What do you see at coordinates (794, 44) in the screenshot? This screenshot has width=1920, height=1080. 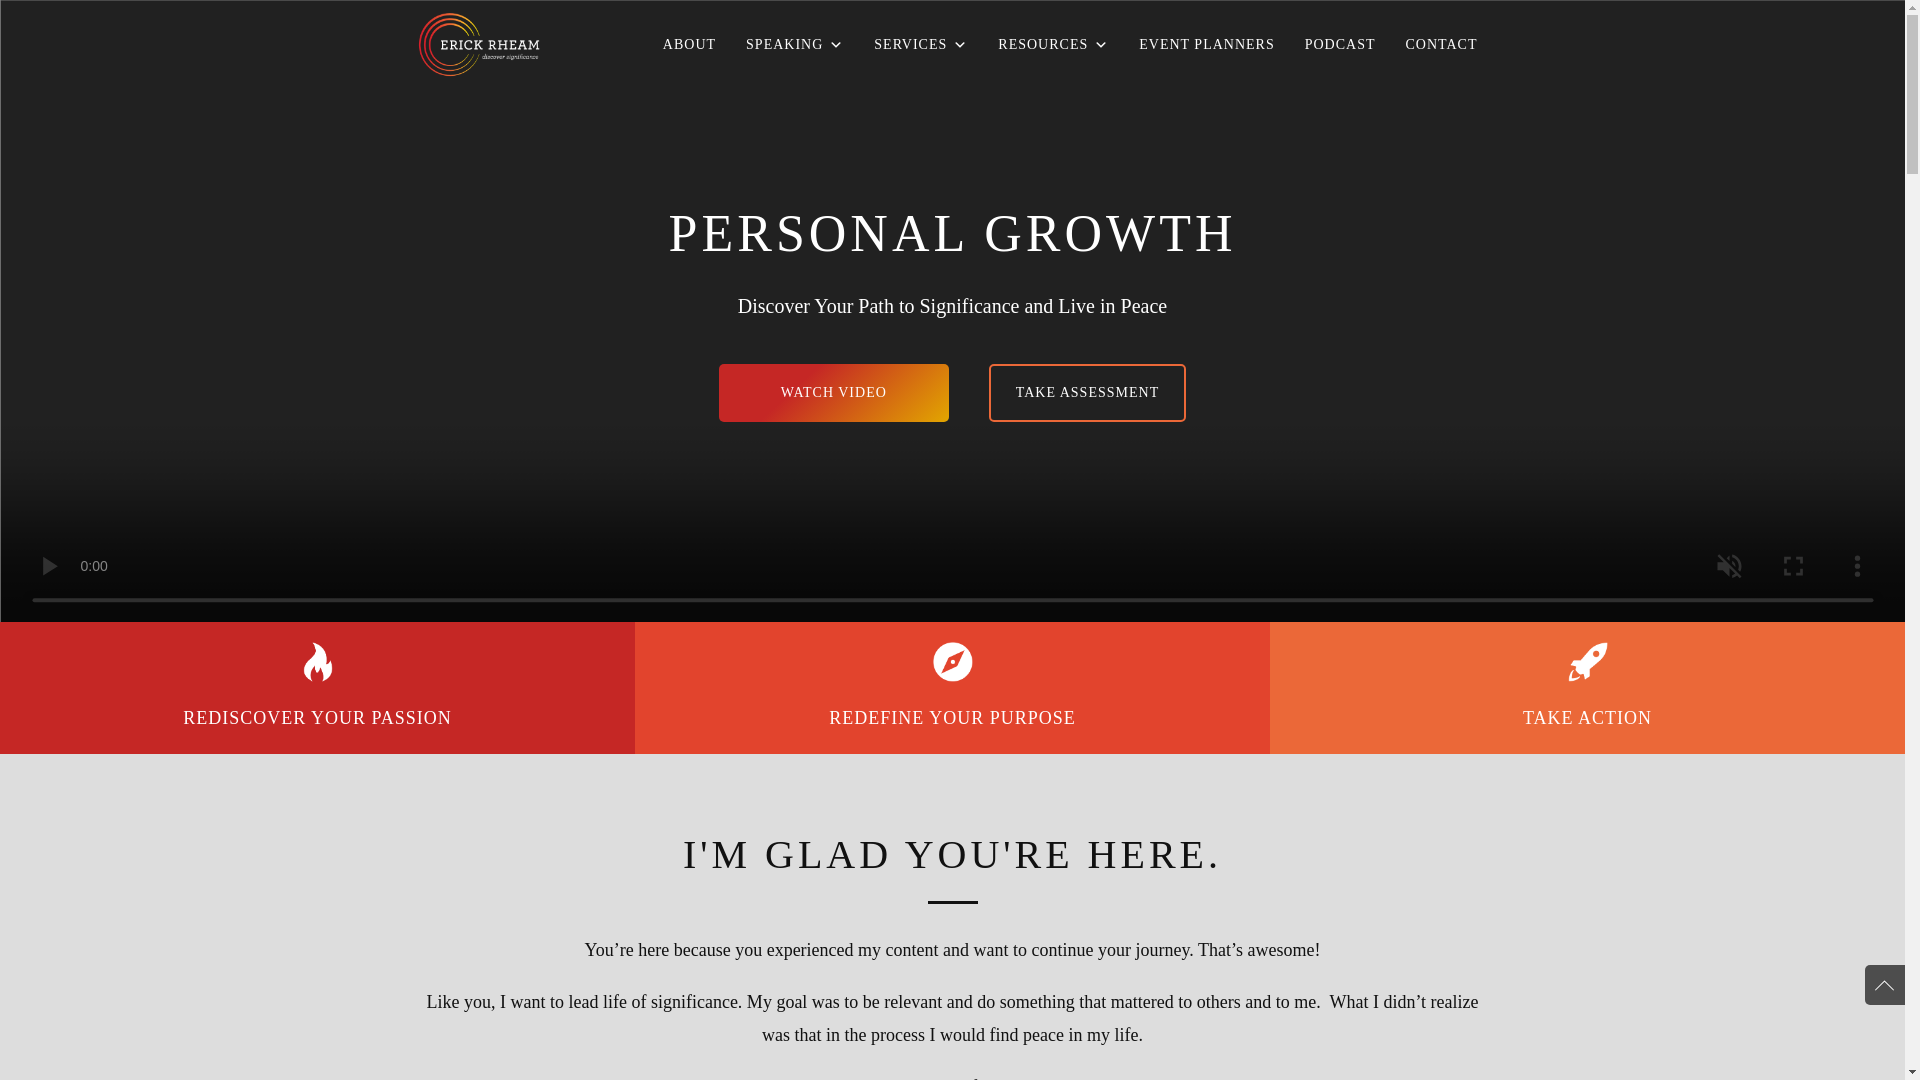 I see `SPEAKING` at bounding box center [794, 44].